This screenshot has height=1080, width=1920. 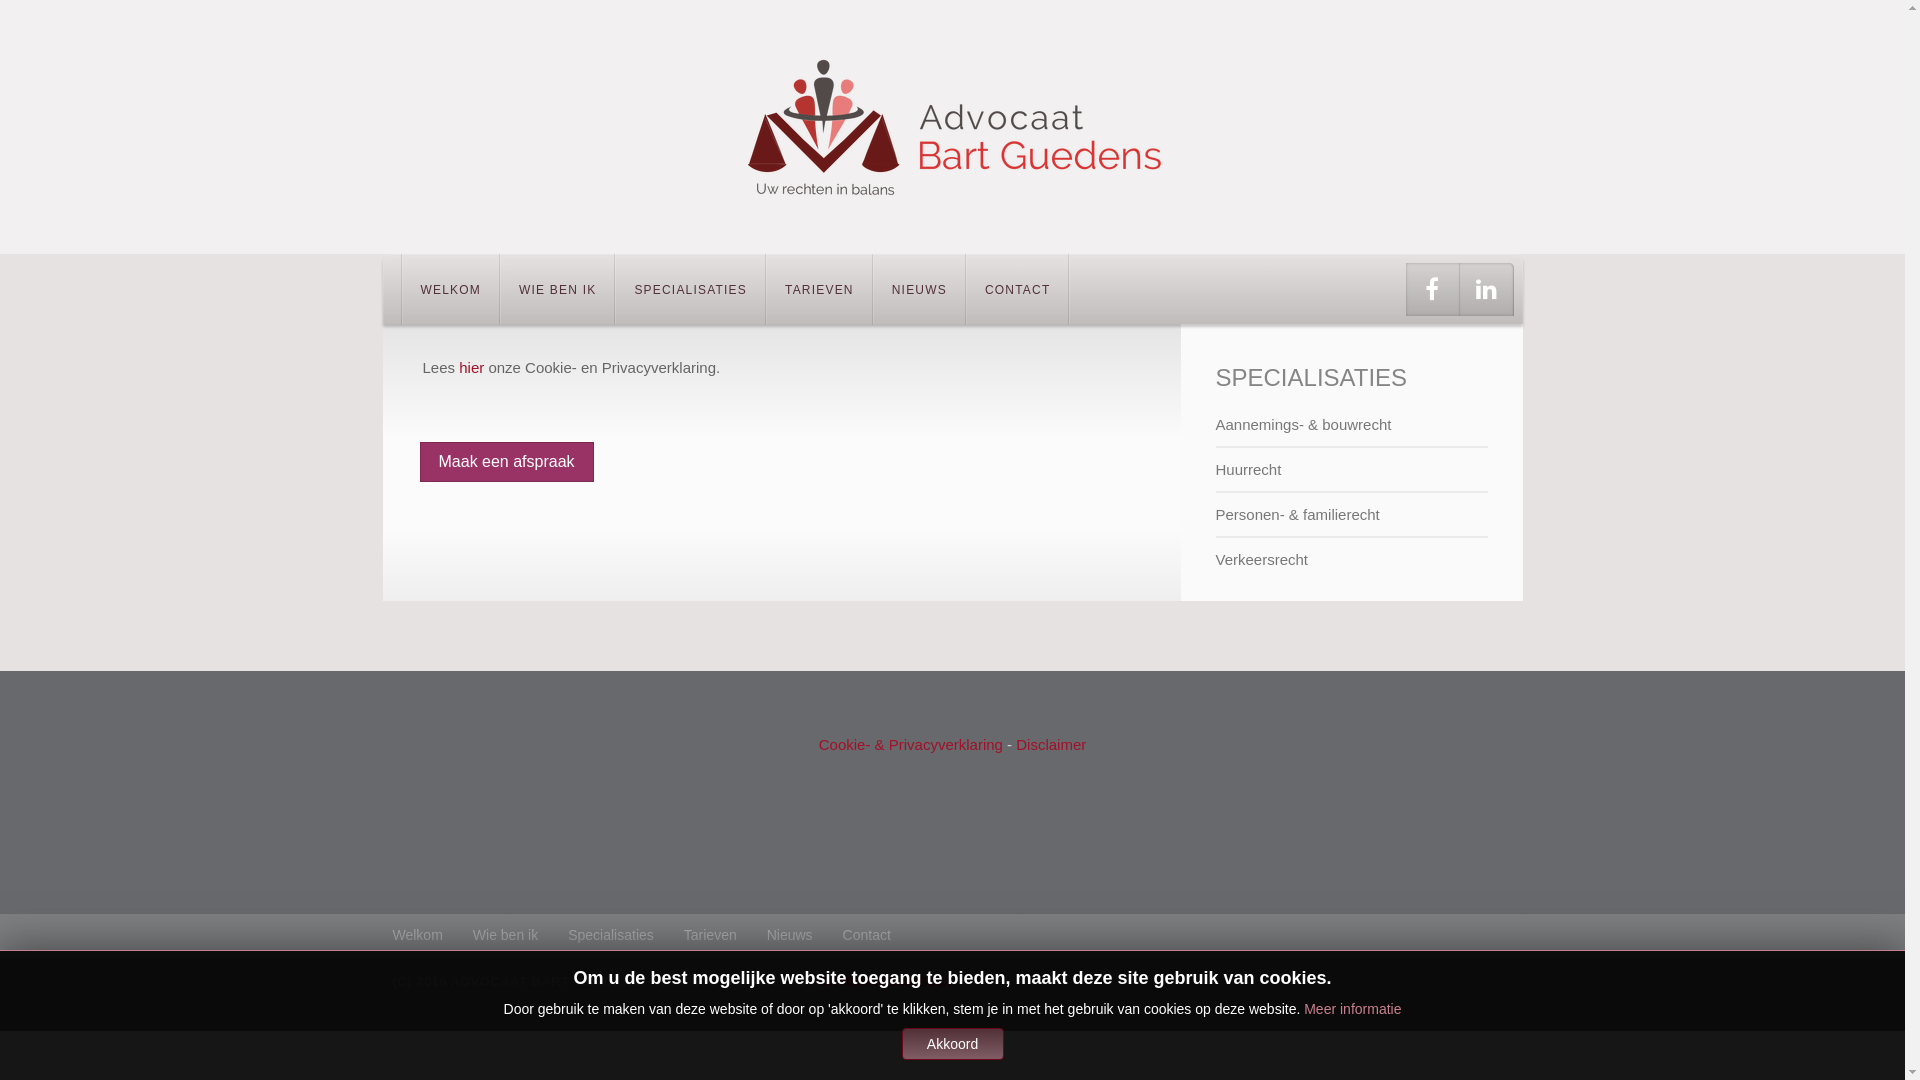 I want to click on Nieuws, so click(x=805, y=934).